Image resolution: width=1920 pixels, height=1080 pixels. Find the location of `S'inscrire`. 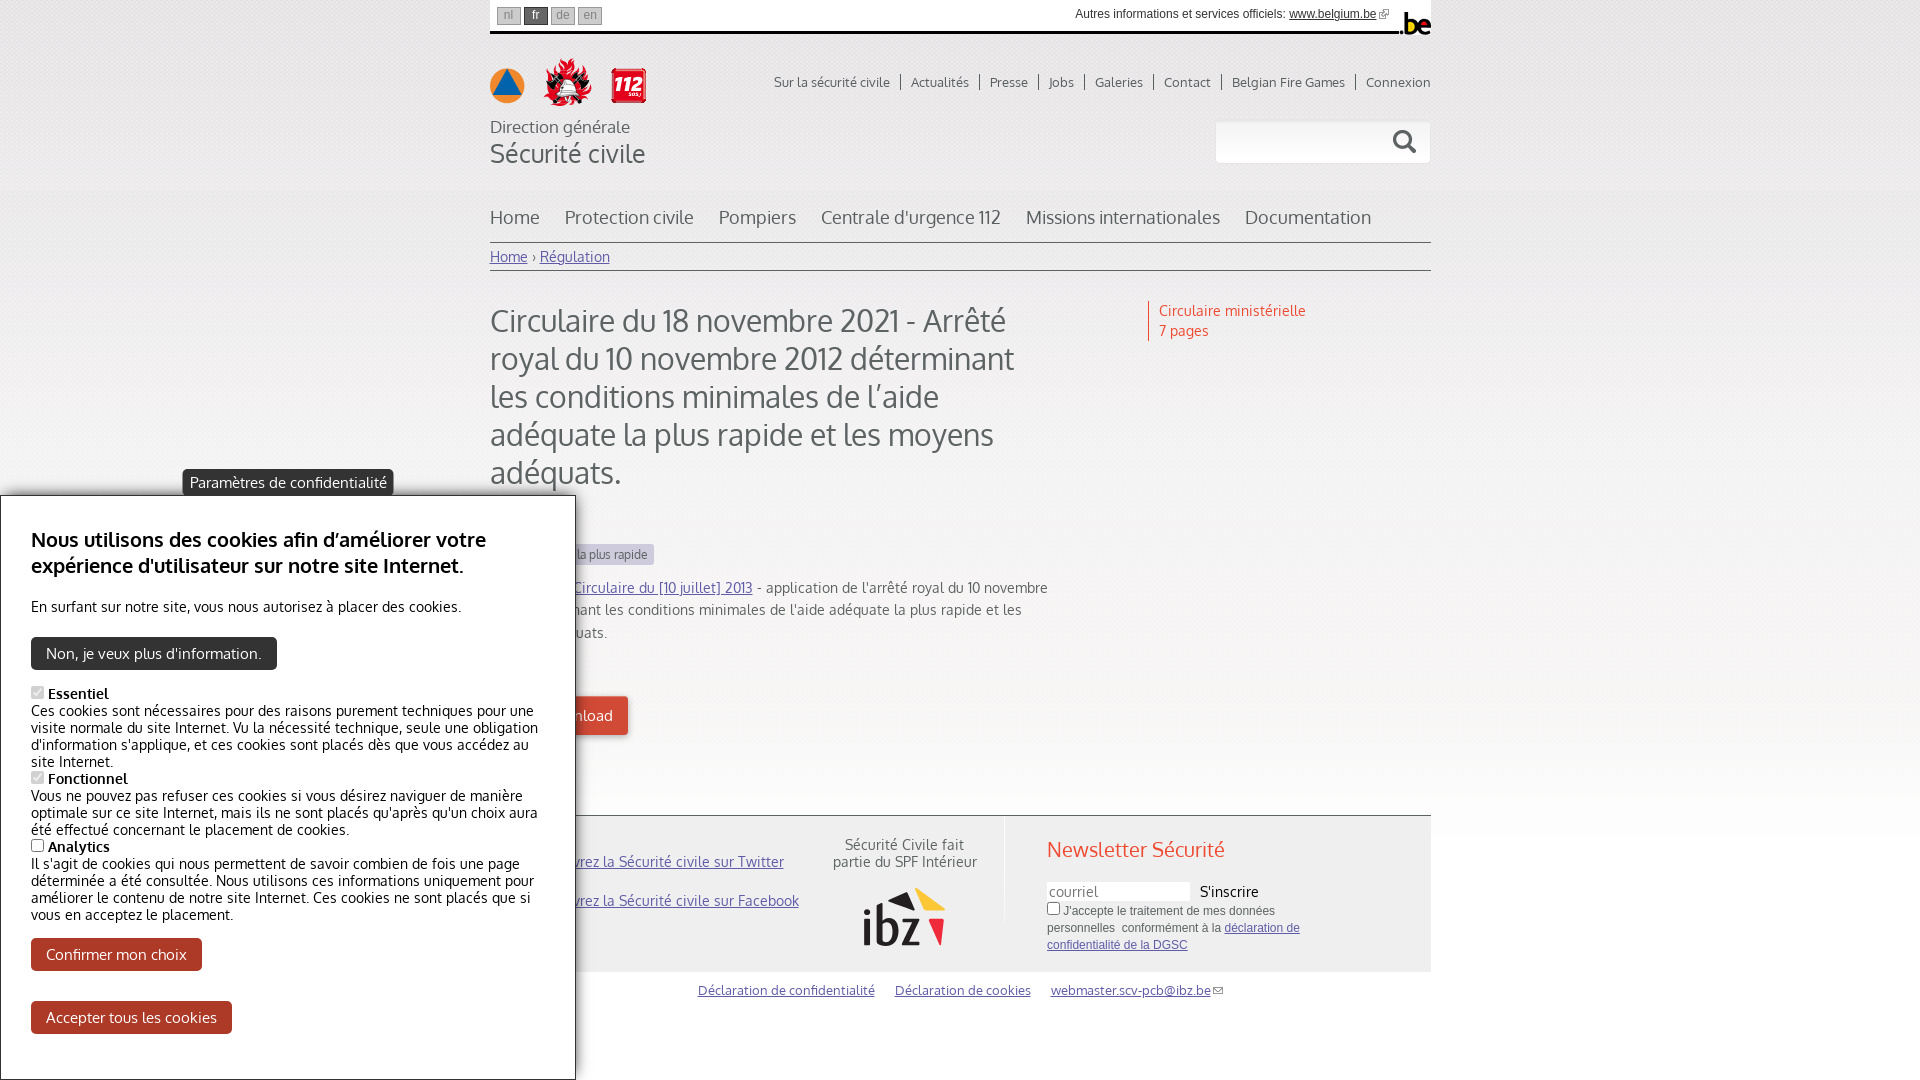

S'inscrire is located at coordinates (1230, 892).